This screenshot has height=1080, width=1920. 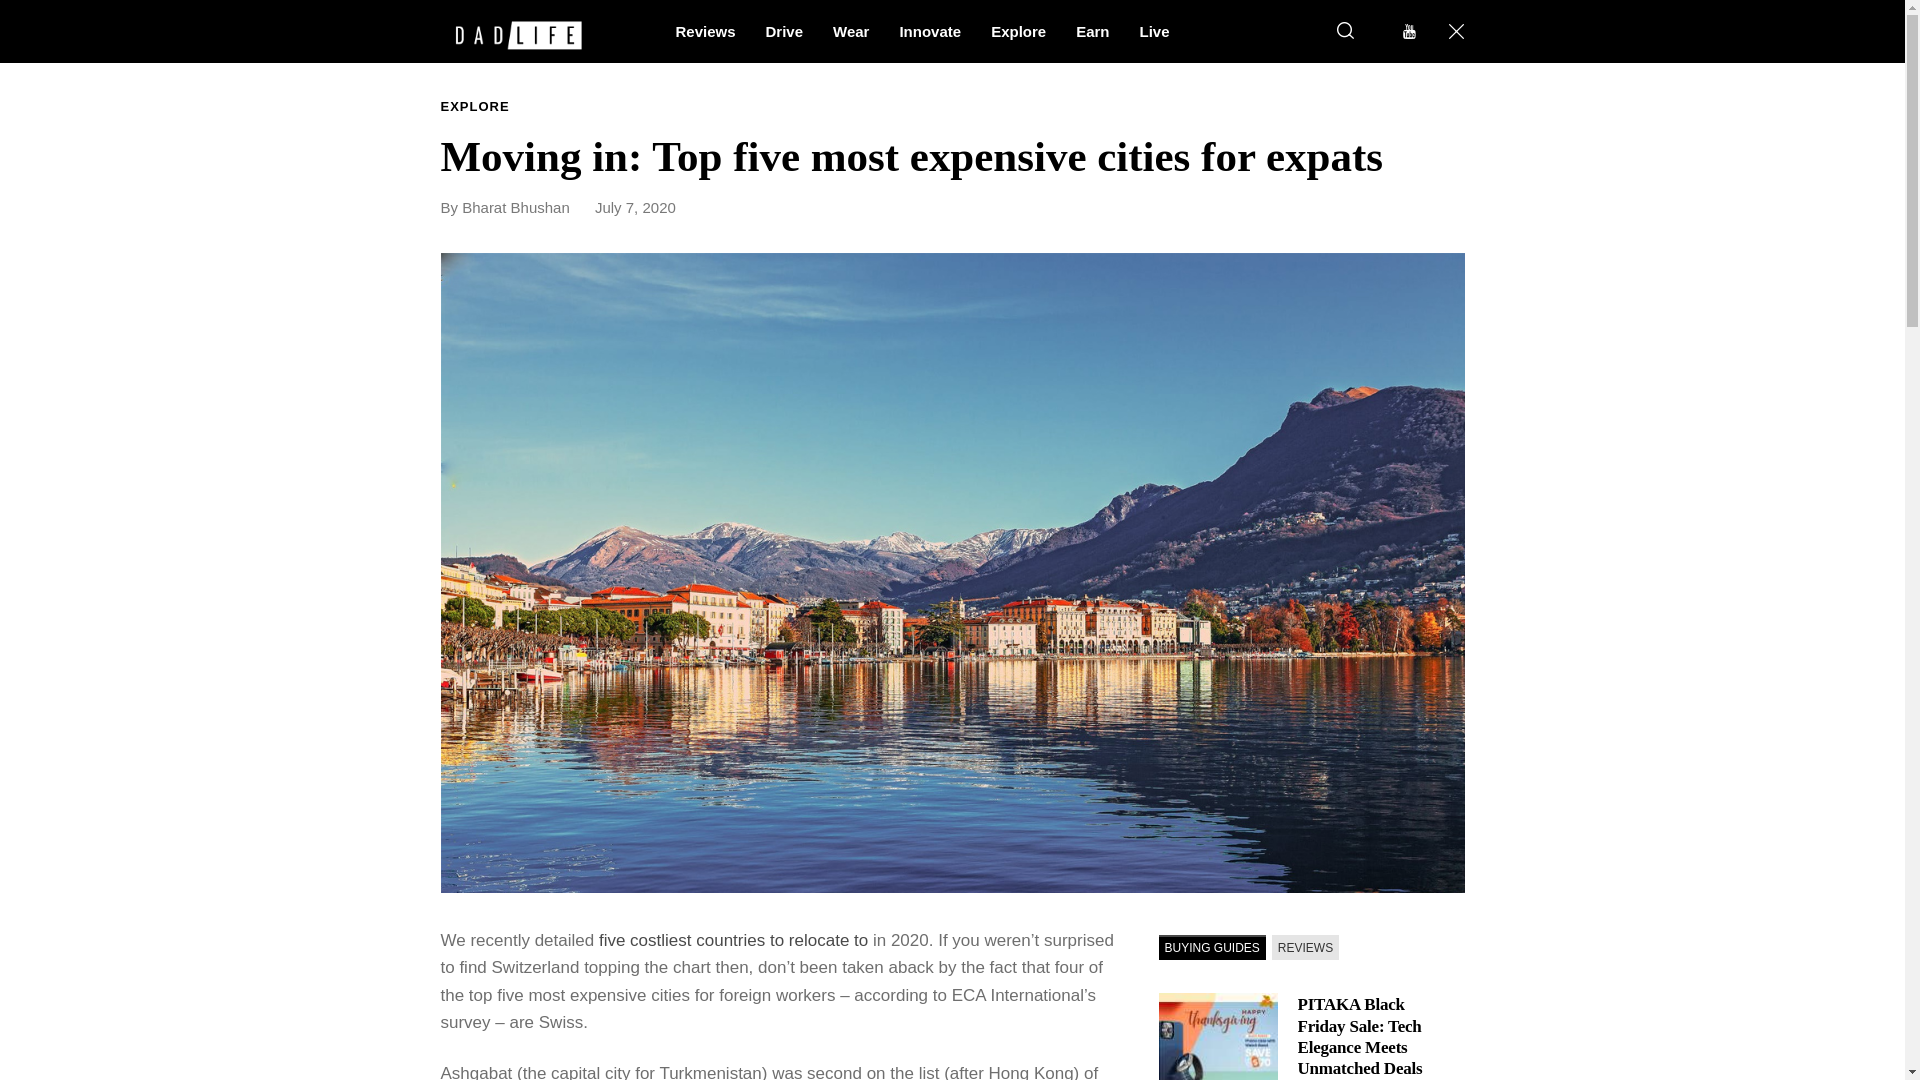 I want to click on BUYING GUIDES, so click(x=1211, y=948).